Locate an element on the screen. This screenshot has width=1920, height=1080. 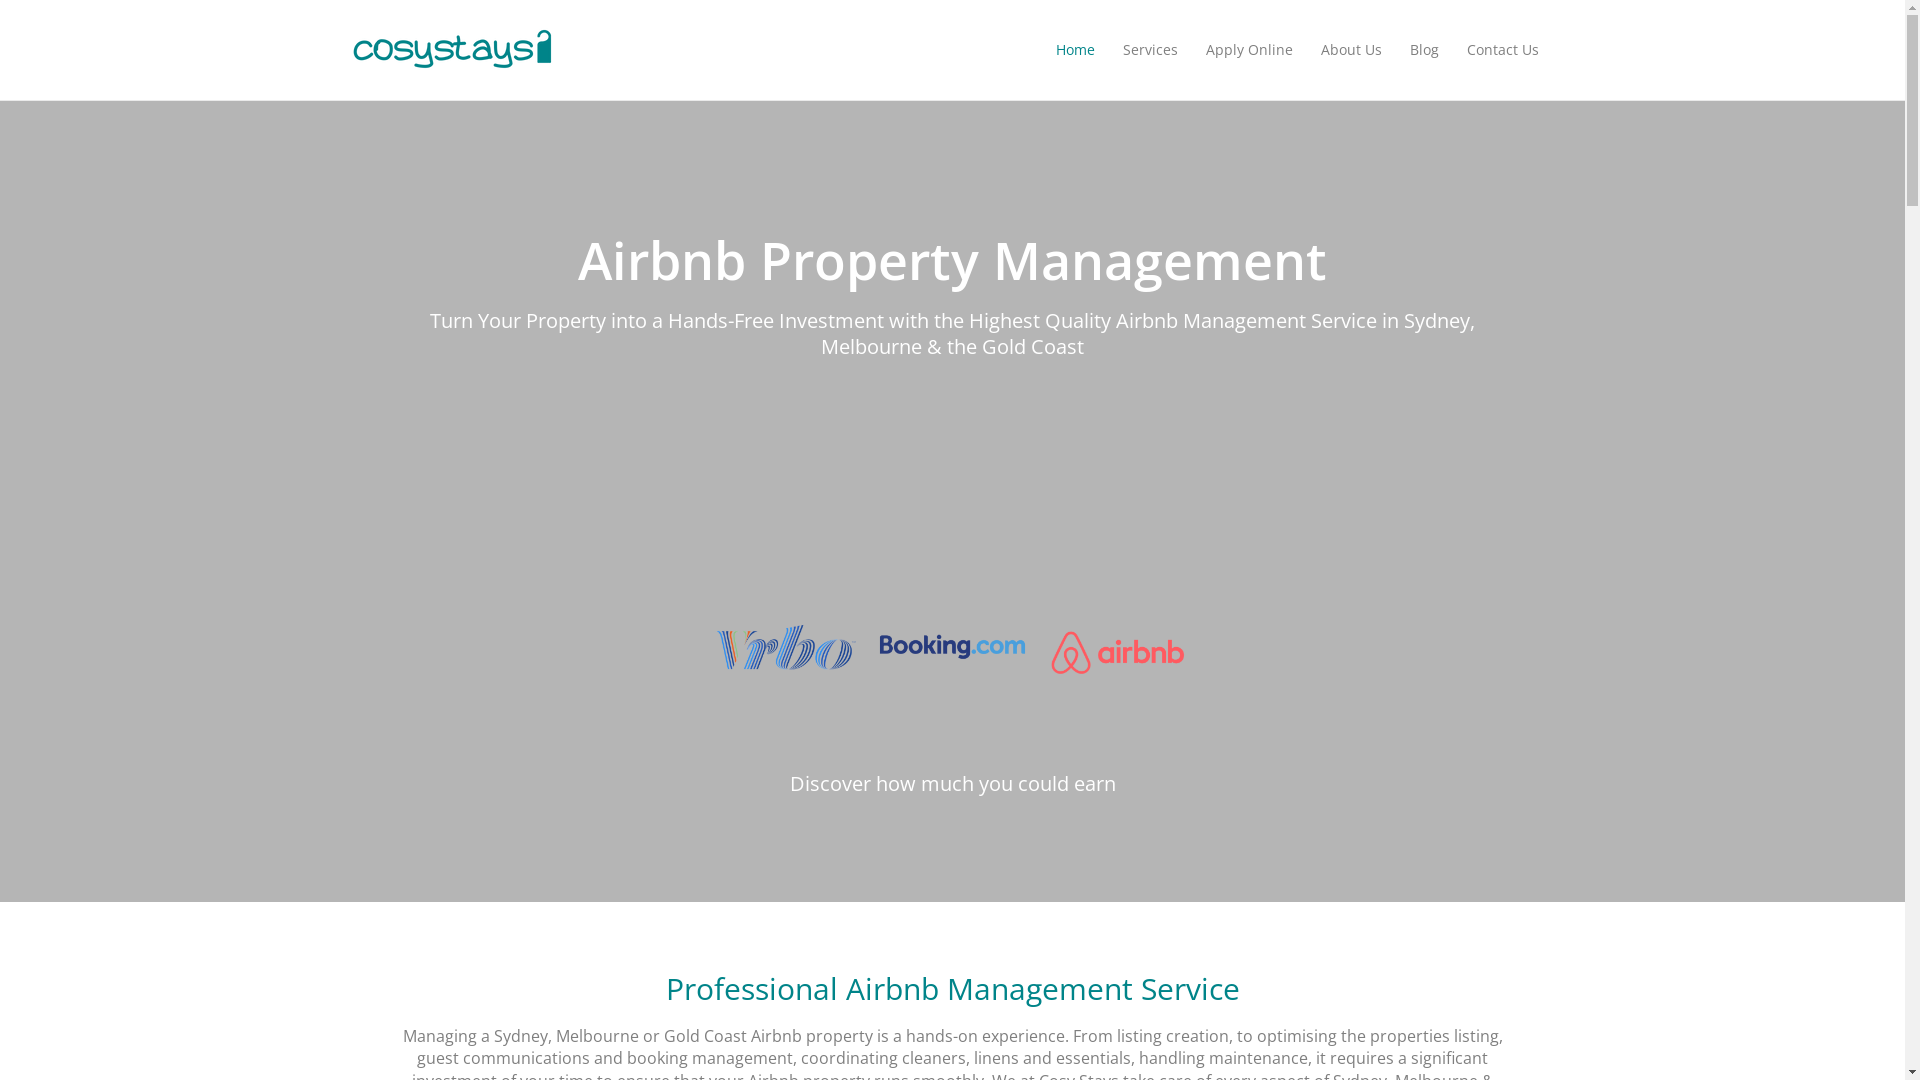
Airbnb Property Management Sydney Melbourne is located at coordinates (1120, 658).